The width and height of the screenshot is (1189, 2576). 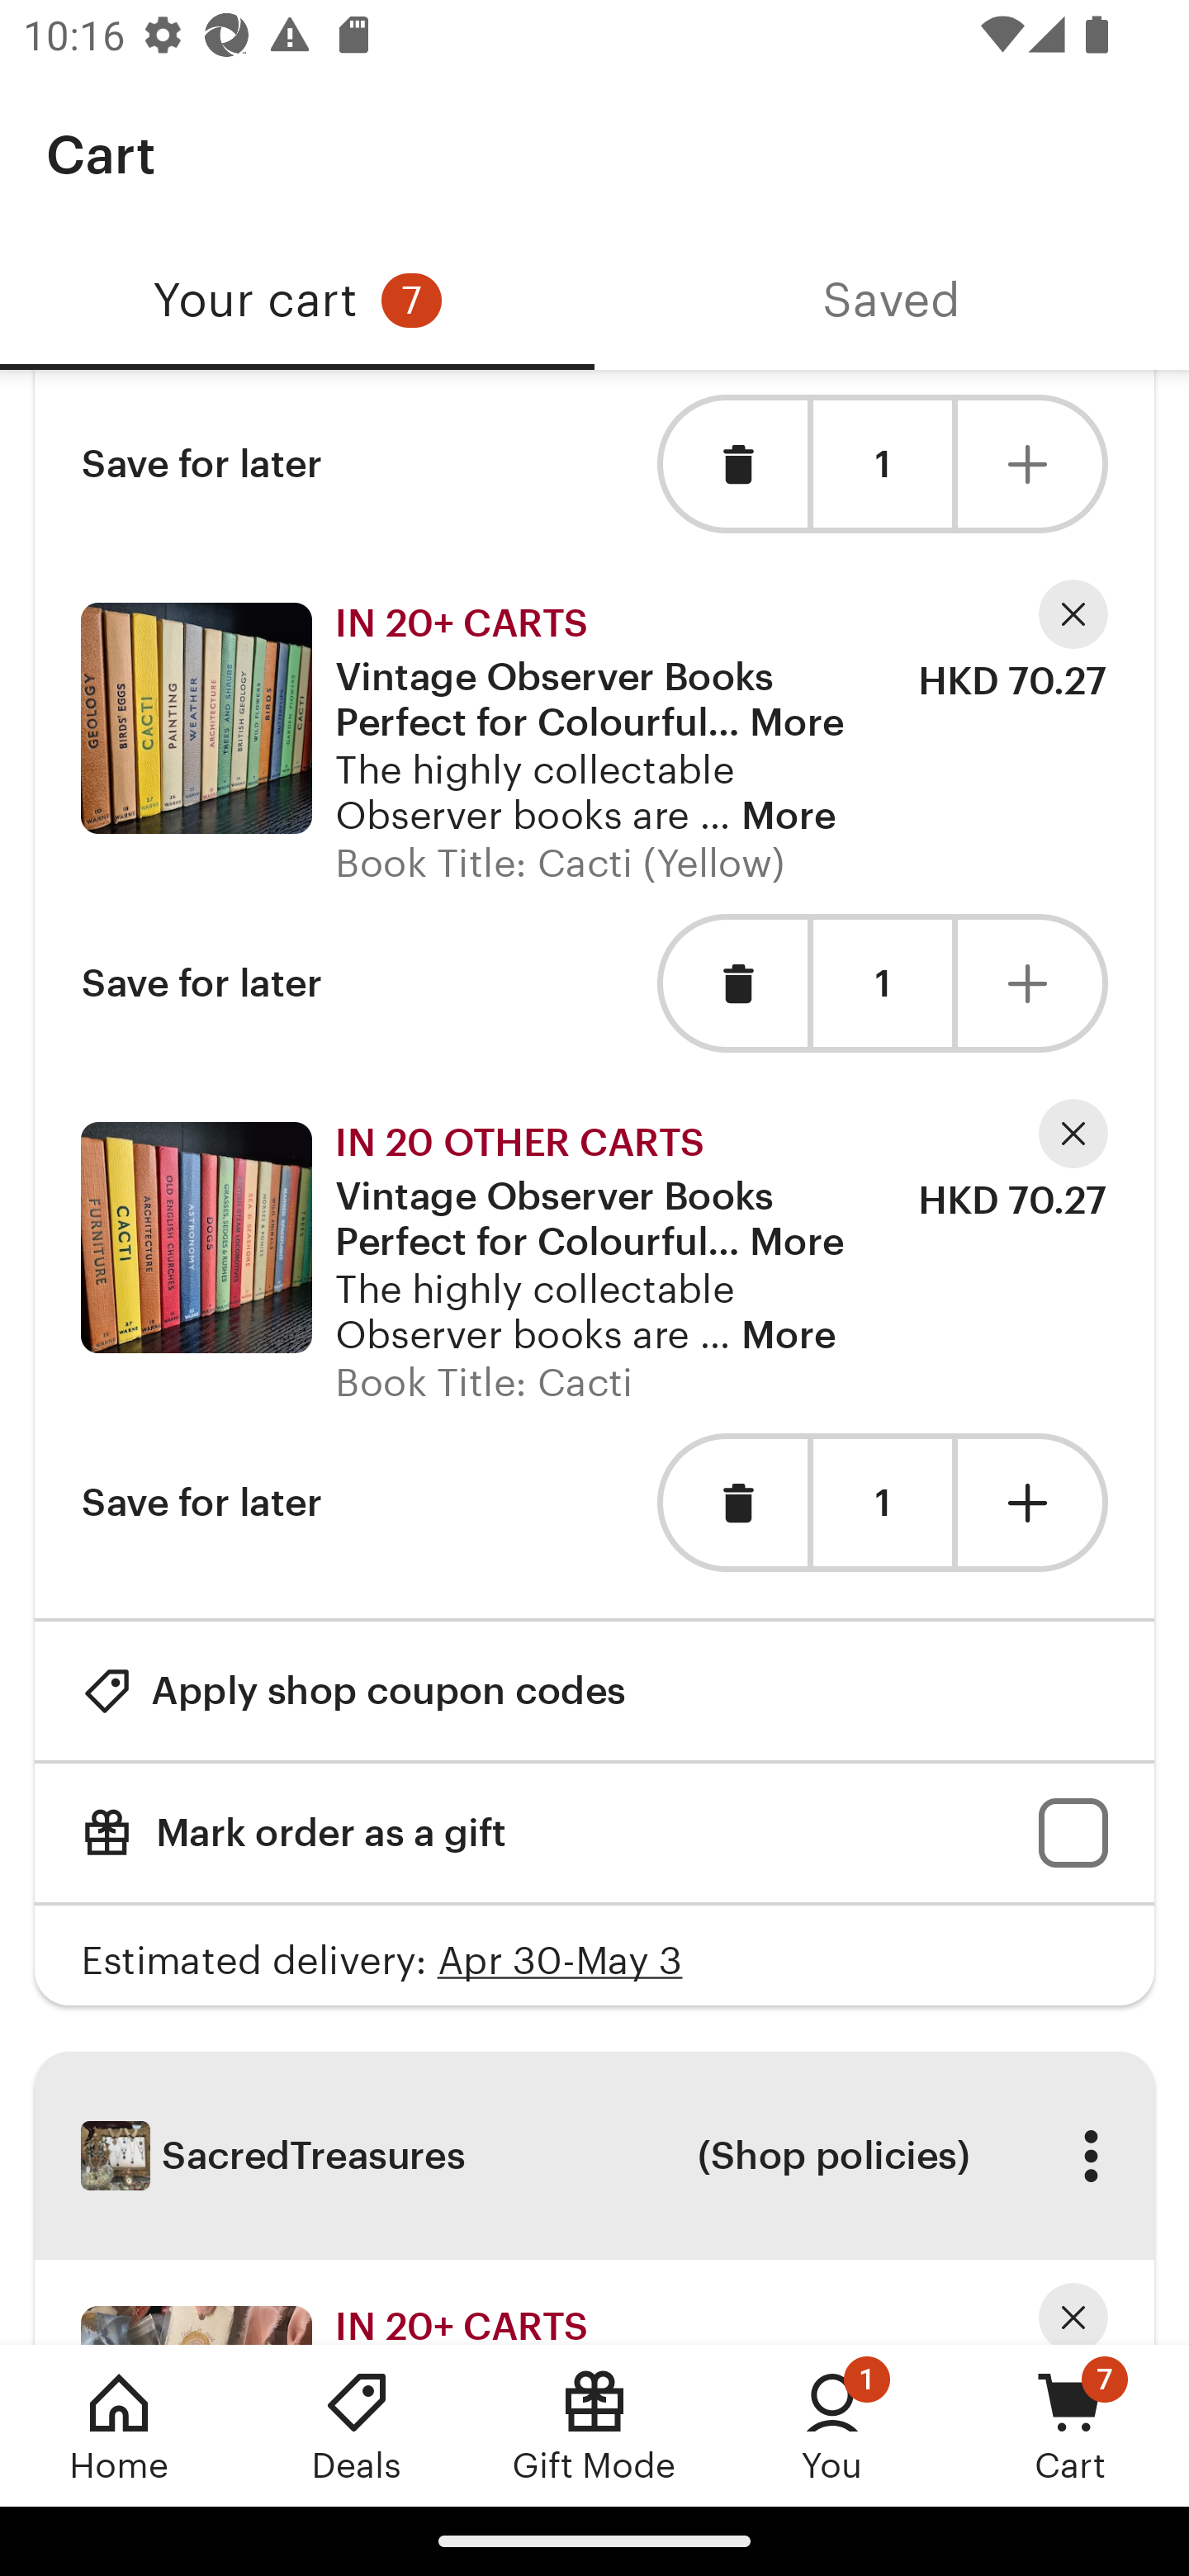 I want to click on Remove item from cart, so click(x=732, y=463).